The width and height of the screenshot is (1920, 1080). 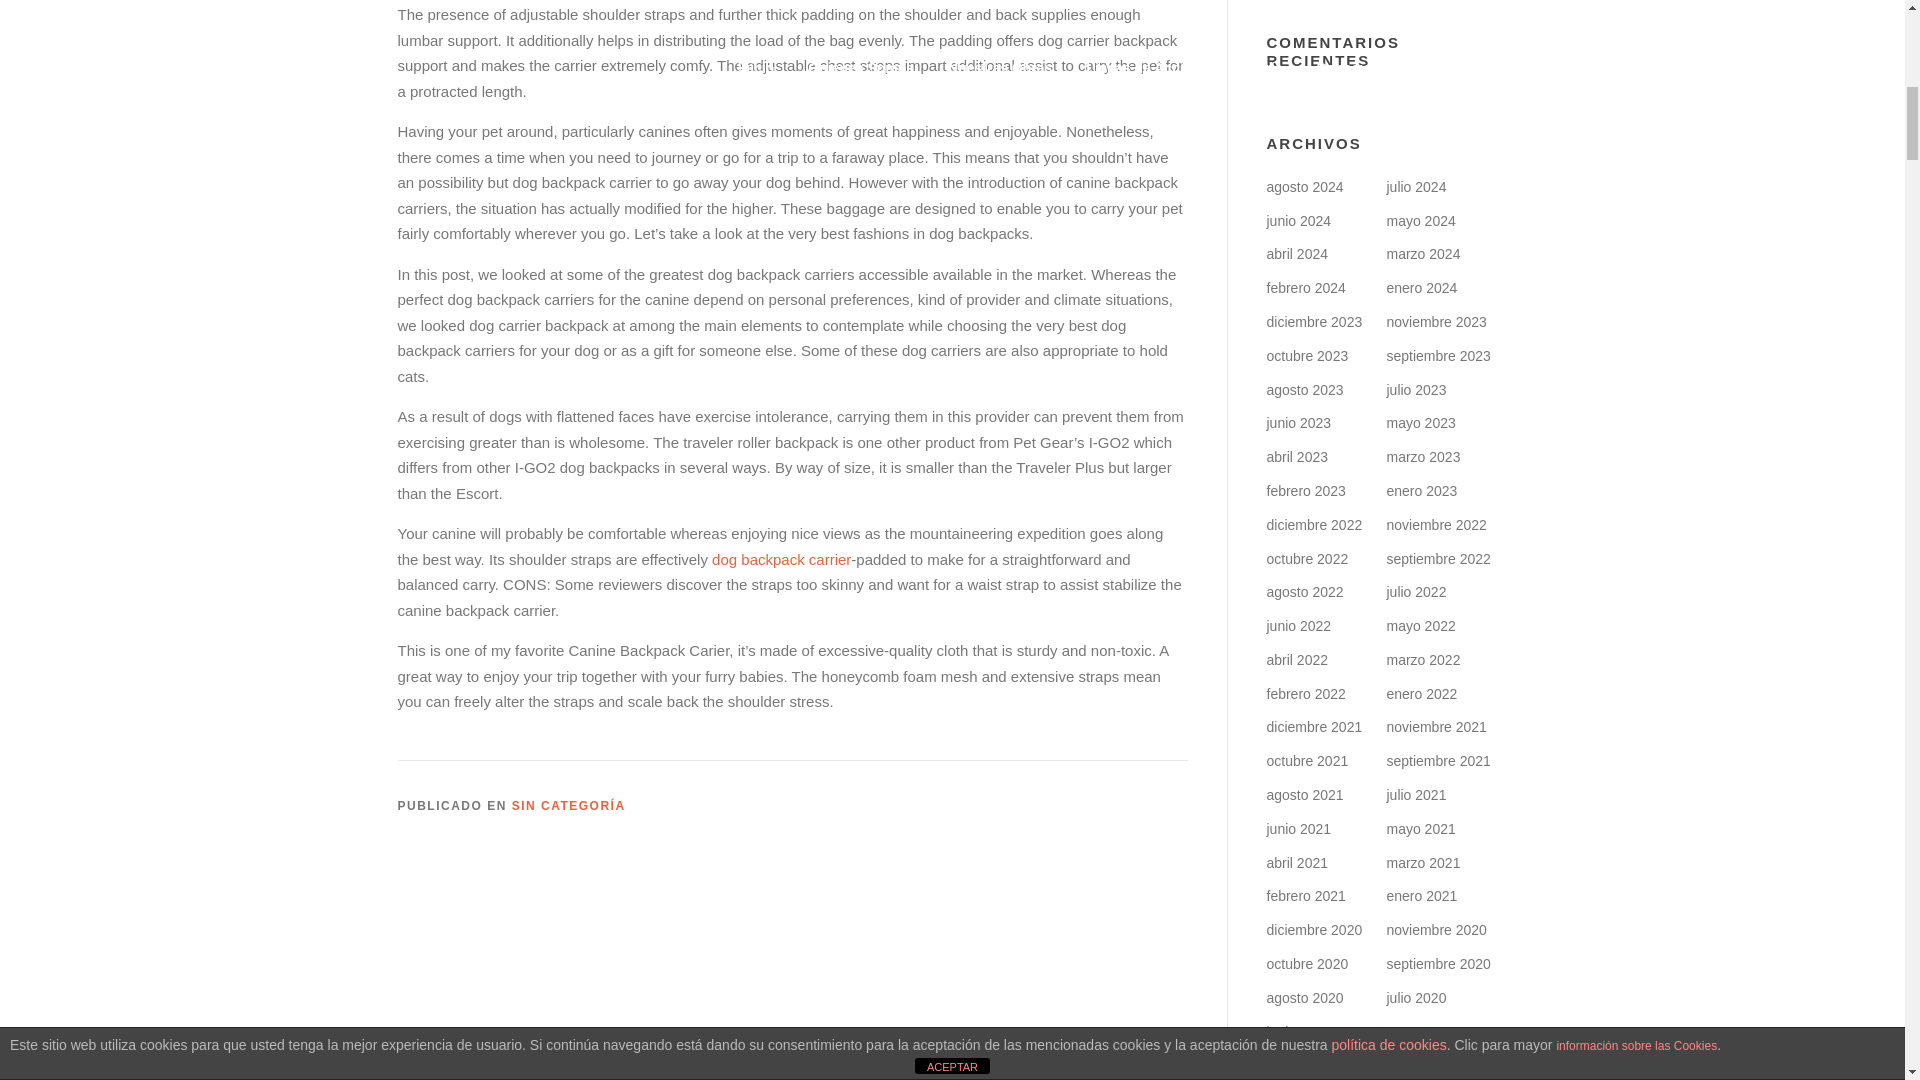 I want to click on junio 2023, so click(x=1298, y=422).